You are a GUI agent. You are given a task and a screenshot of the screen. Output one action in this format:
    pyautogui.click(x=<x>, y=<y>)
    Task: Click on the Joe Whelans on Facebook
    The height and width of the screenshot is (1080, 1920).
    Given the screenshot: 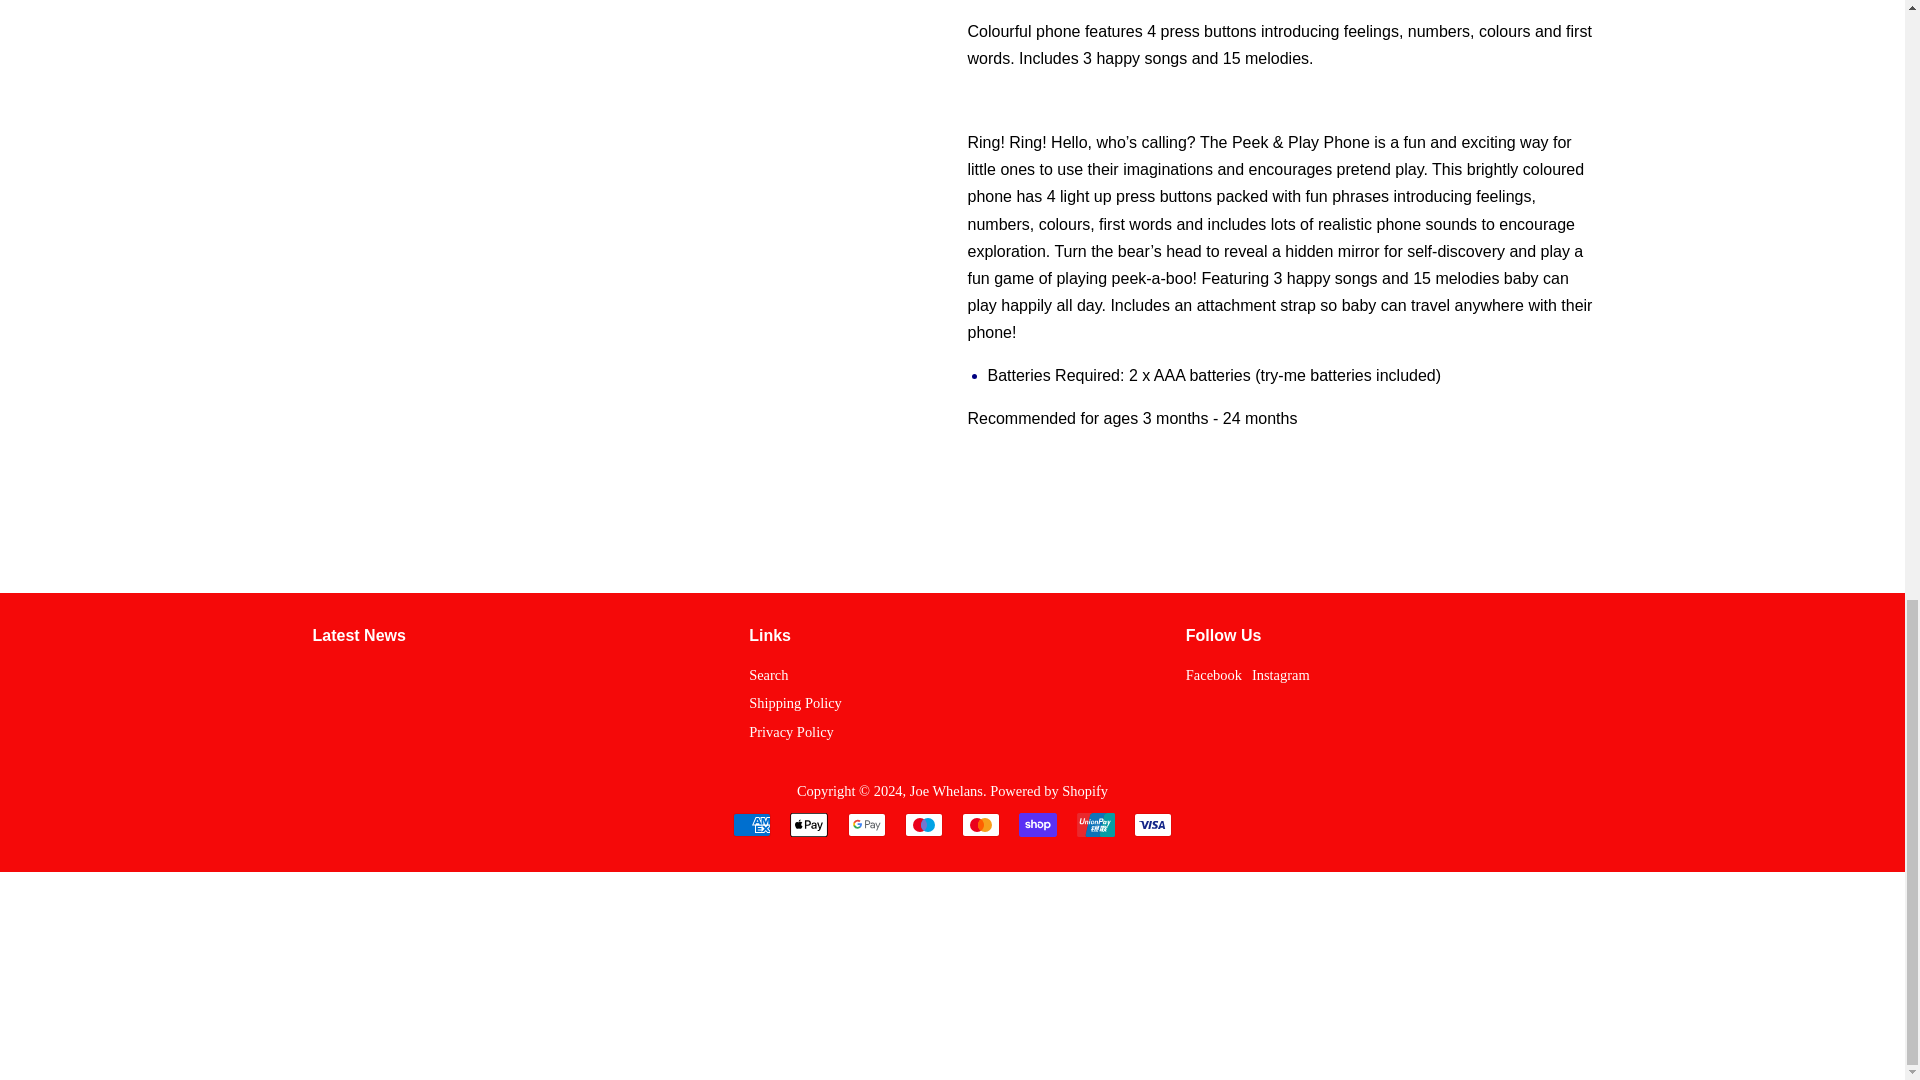 What is the action you would take?
    pyautogui.click(x=1214, y=674)
    